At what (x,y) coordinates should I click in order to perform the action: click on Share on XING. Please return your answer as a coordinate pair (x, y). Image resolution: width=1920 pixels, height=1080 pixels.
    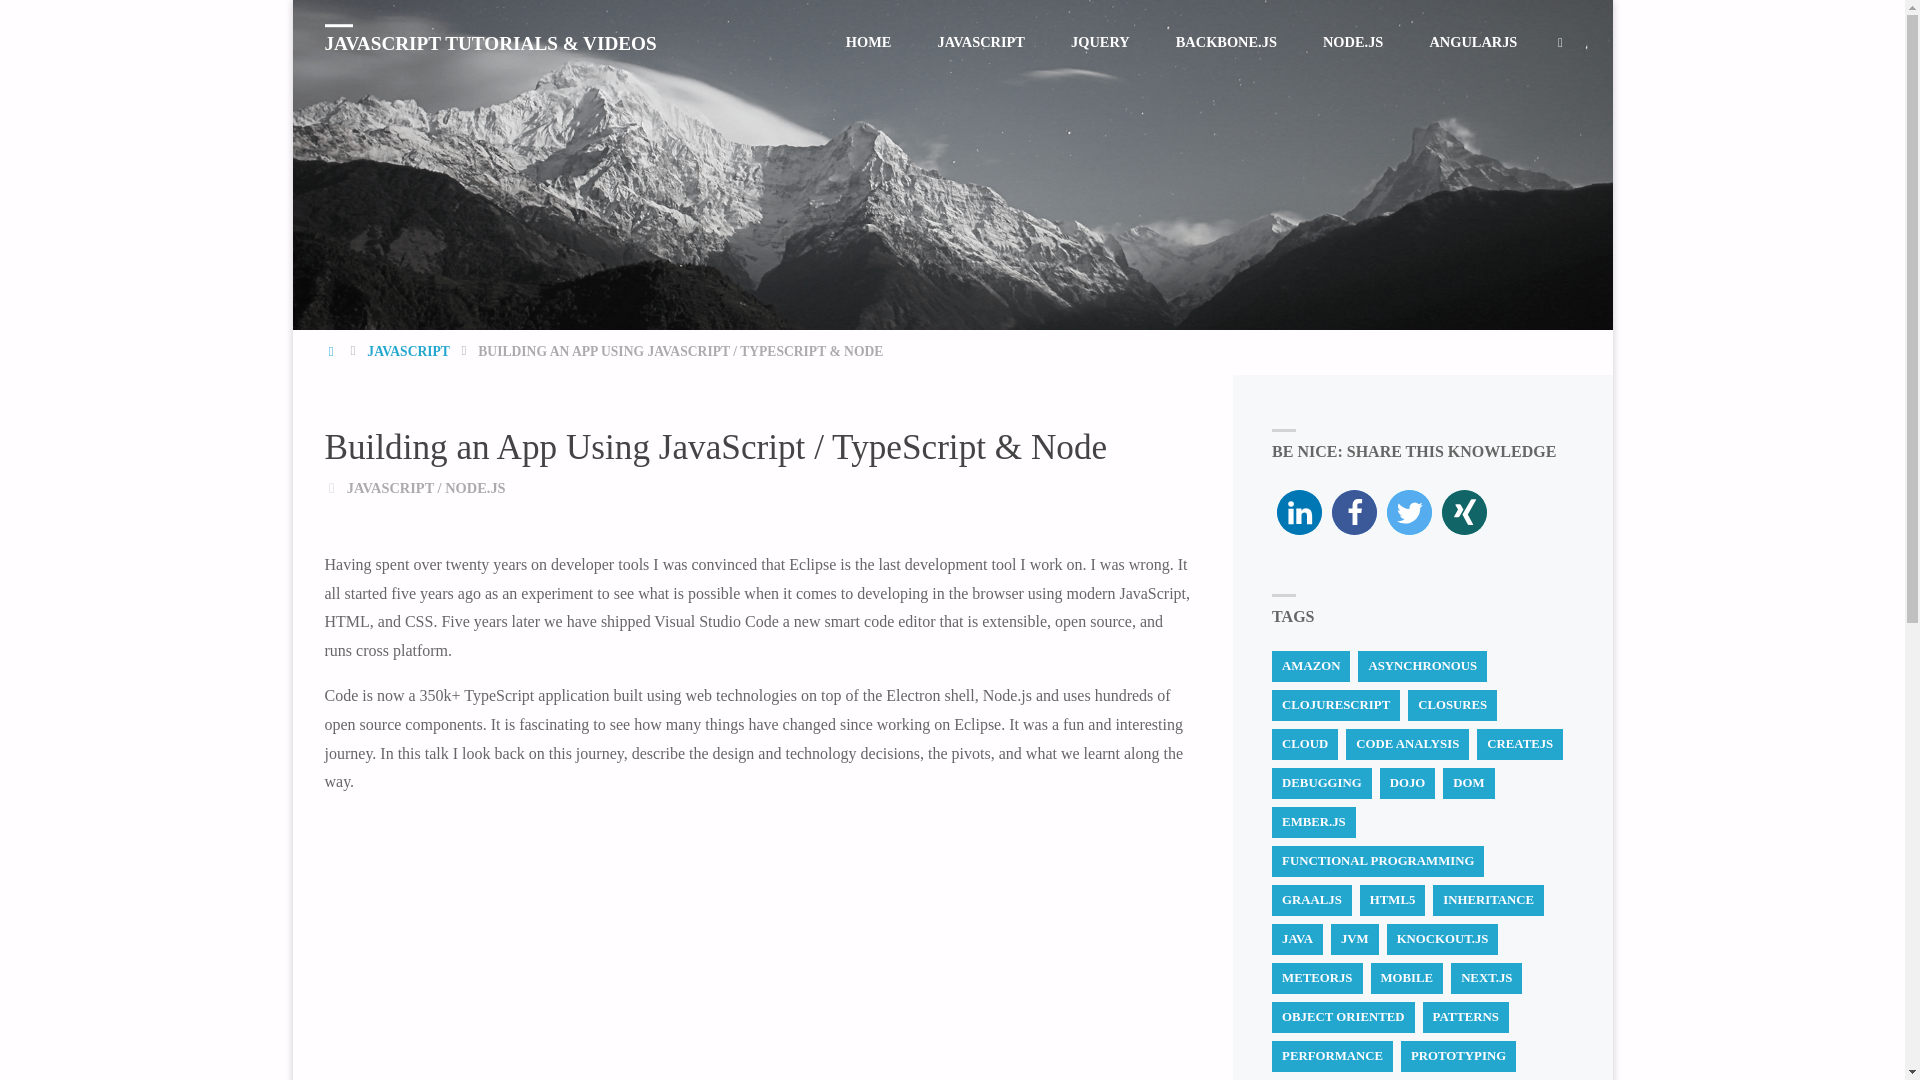
    Looking at the image, I should click on (1464, 512).